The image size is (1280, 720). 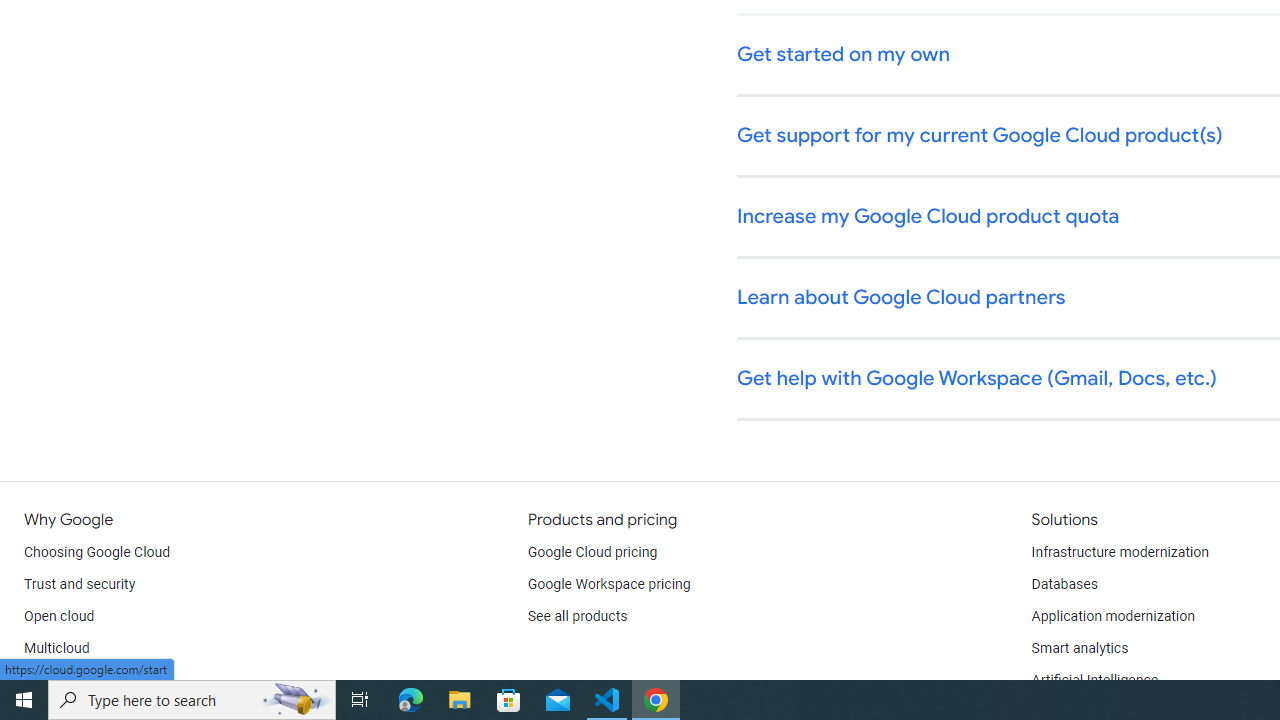 What do you see at coordinates (80, 584) in the screenshot?
I see `Trust and security` at bounding box center [80, 584].